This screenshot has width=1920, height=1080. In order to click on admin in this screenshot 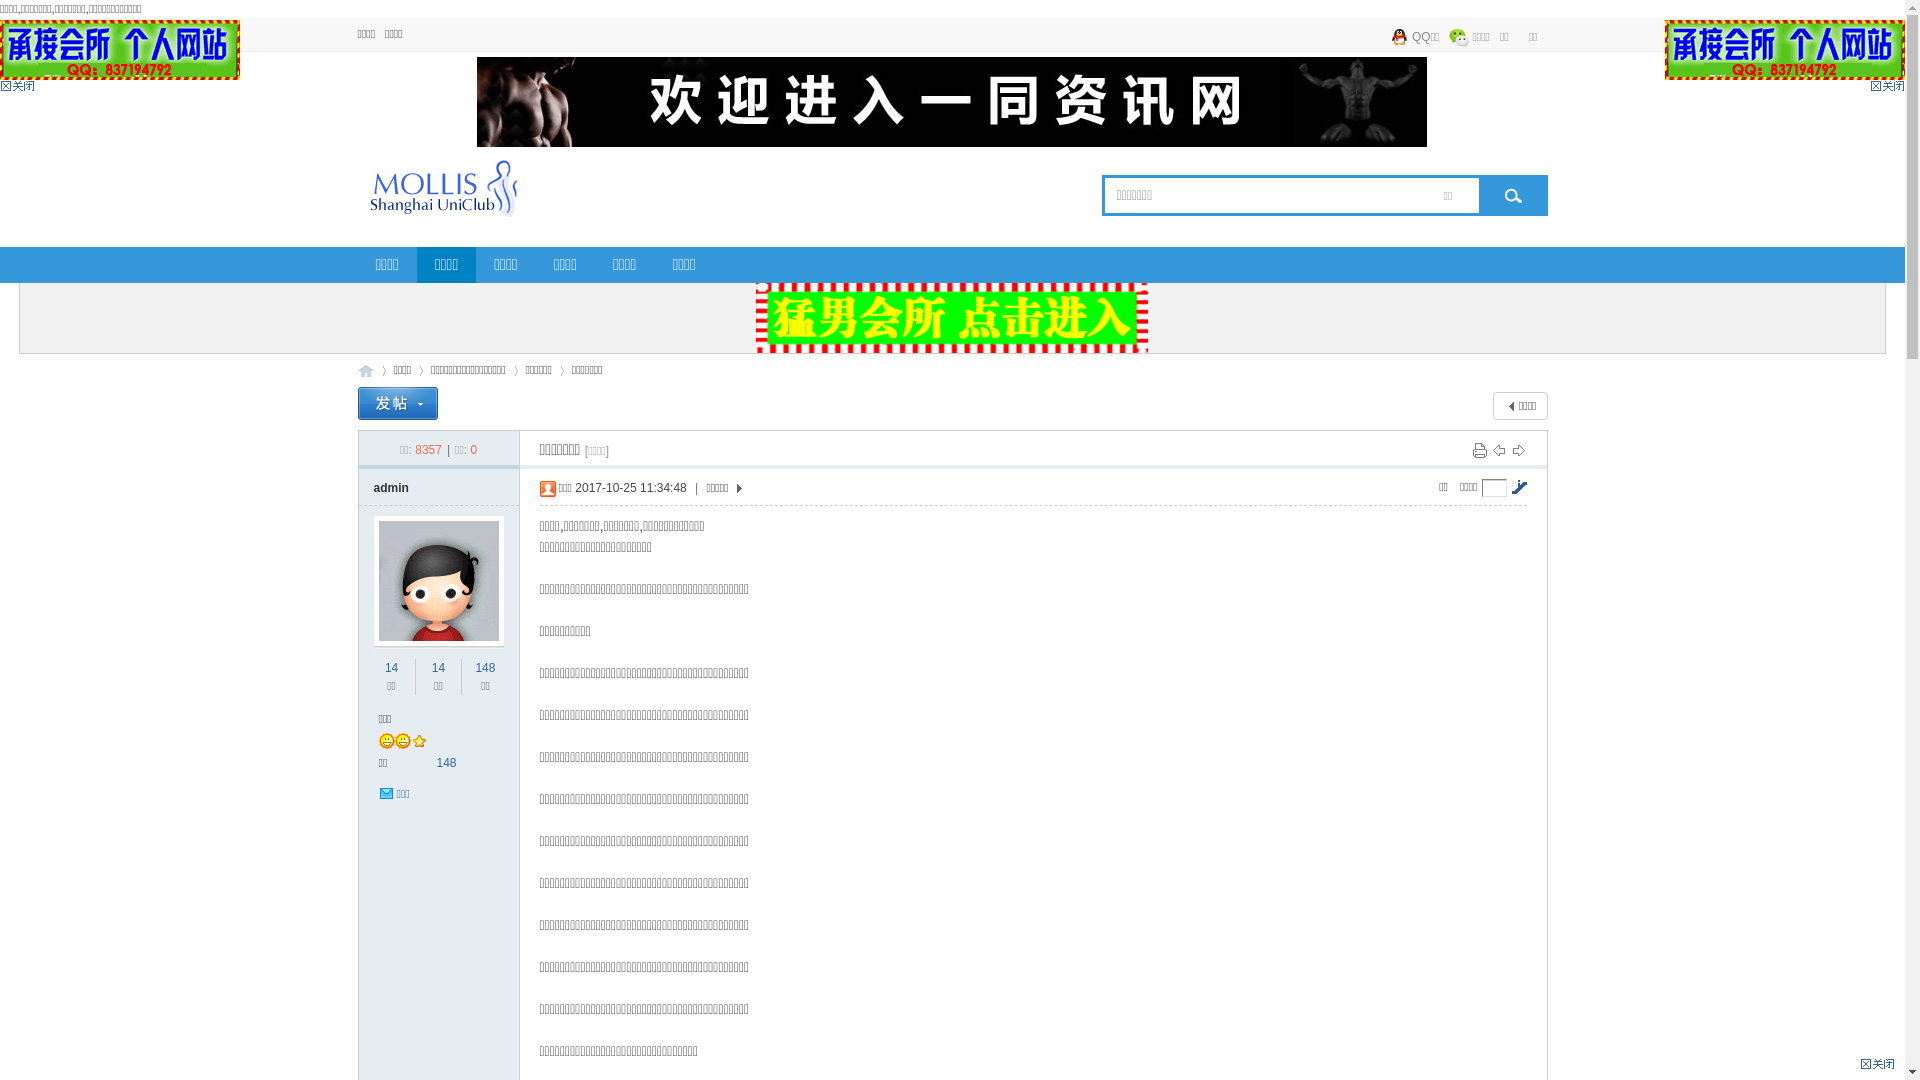, I will do `click(392, 488)`.